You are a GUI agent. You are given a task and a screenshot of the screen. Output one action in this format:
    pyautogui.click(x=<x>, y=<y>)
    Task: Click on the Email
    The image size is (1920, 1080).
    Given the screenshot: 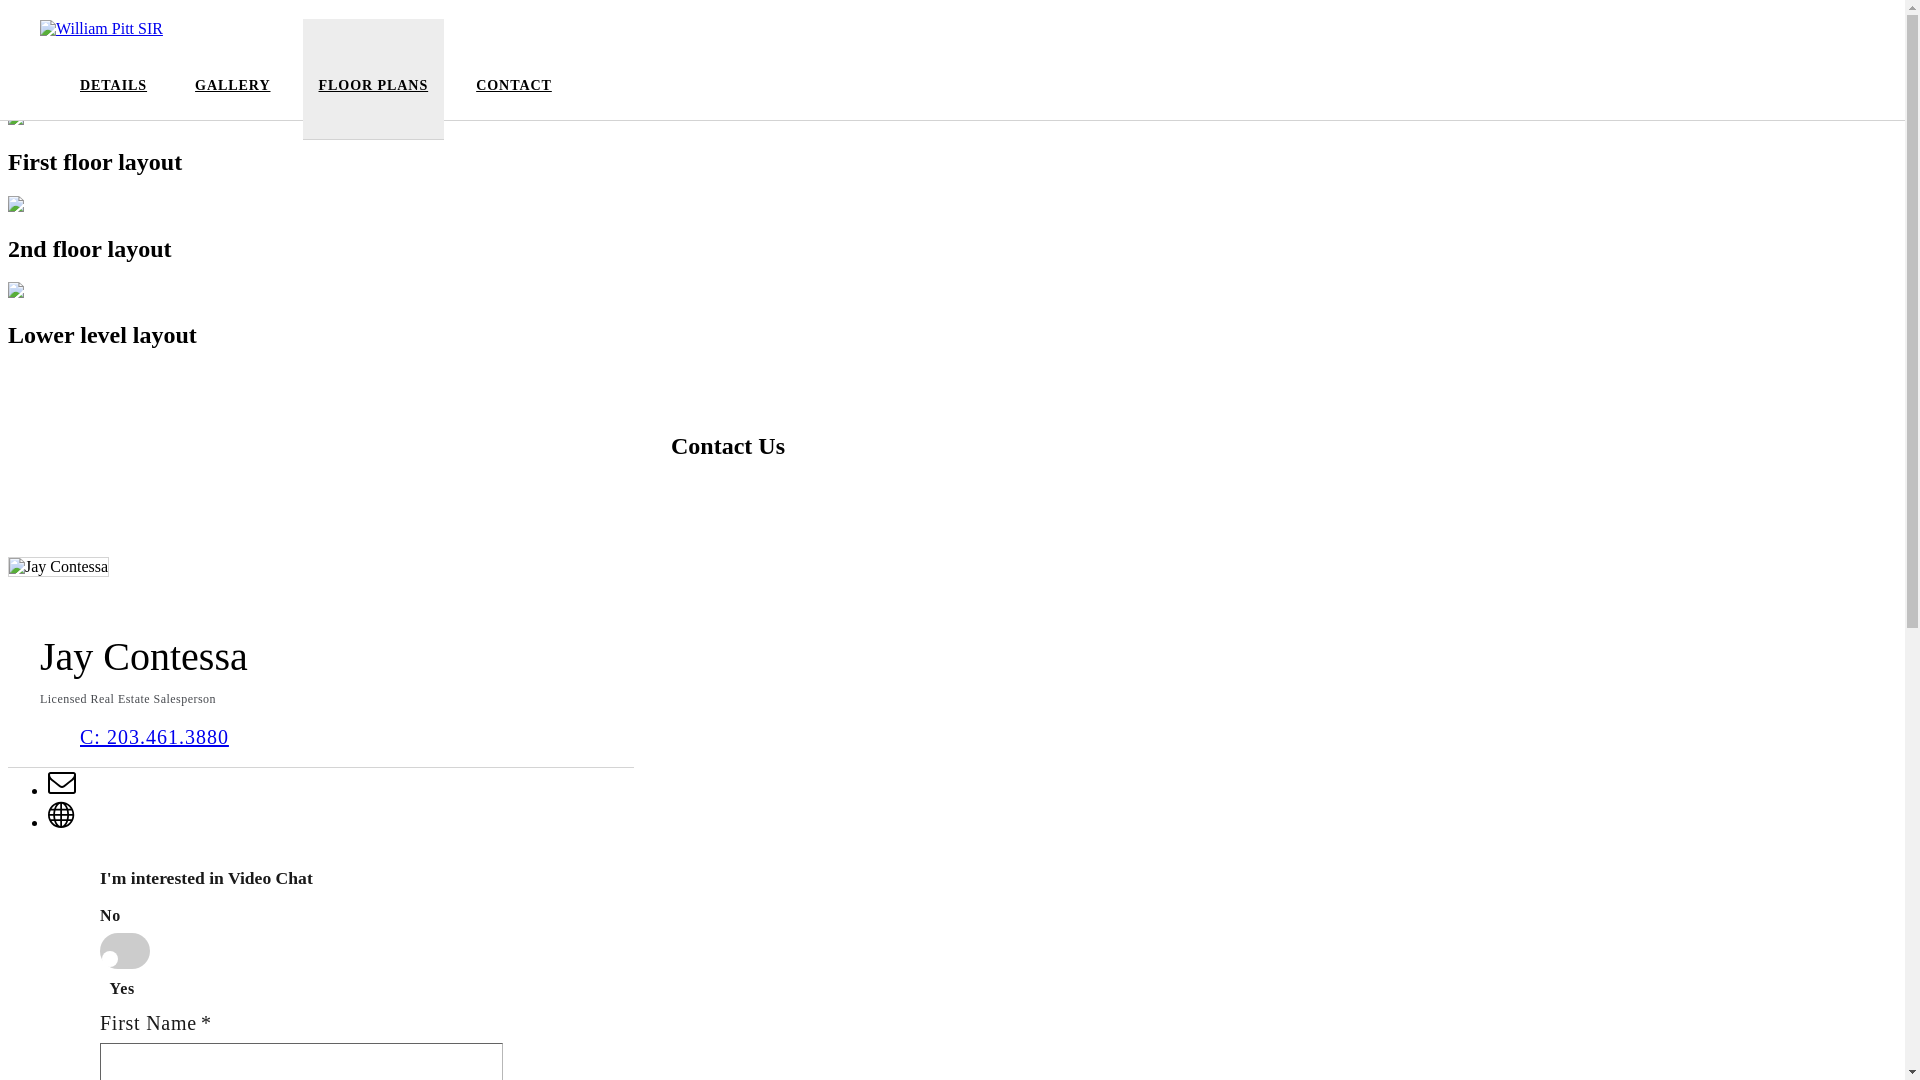 What is the action you would take?
    pyautogui.click(x=62, y=790)
    